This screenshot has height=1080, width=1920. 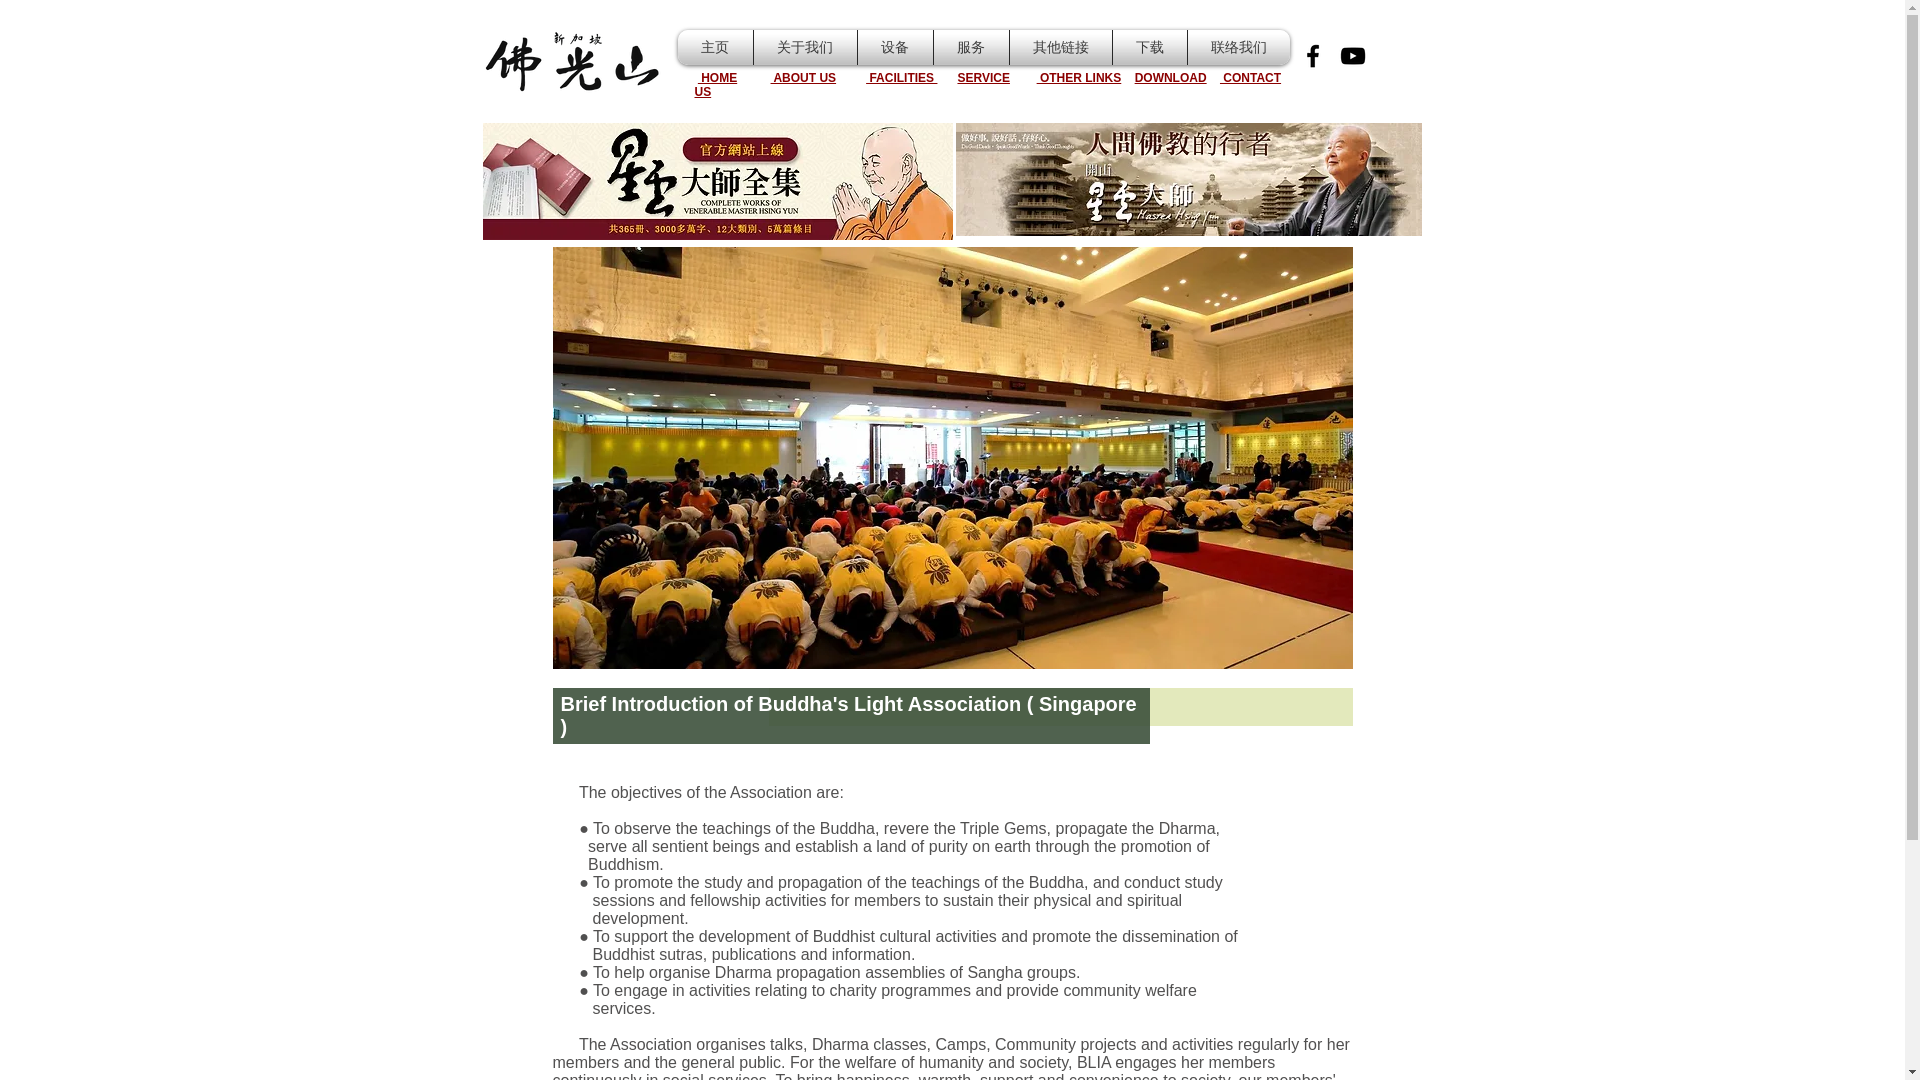 What do you see at coordinates (900, 78) in the screenshot?
I see ` FACILITIES` at bounding box center [900, 78].